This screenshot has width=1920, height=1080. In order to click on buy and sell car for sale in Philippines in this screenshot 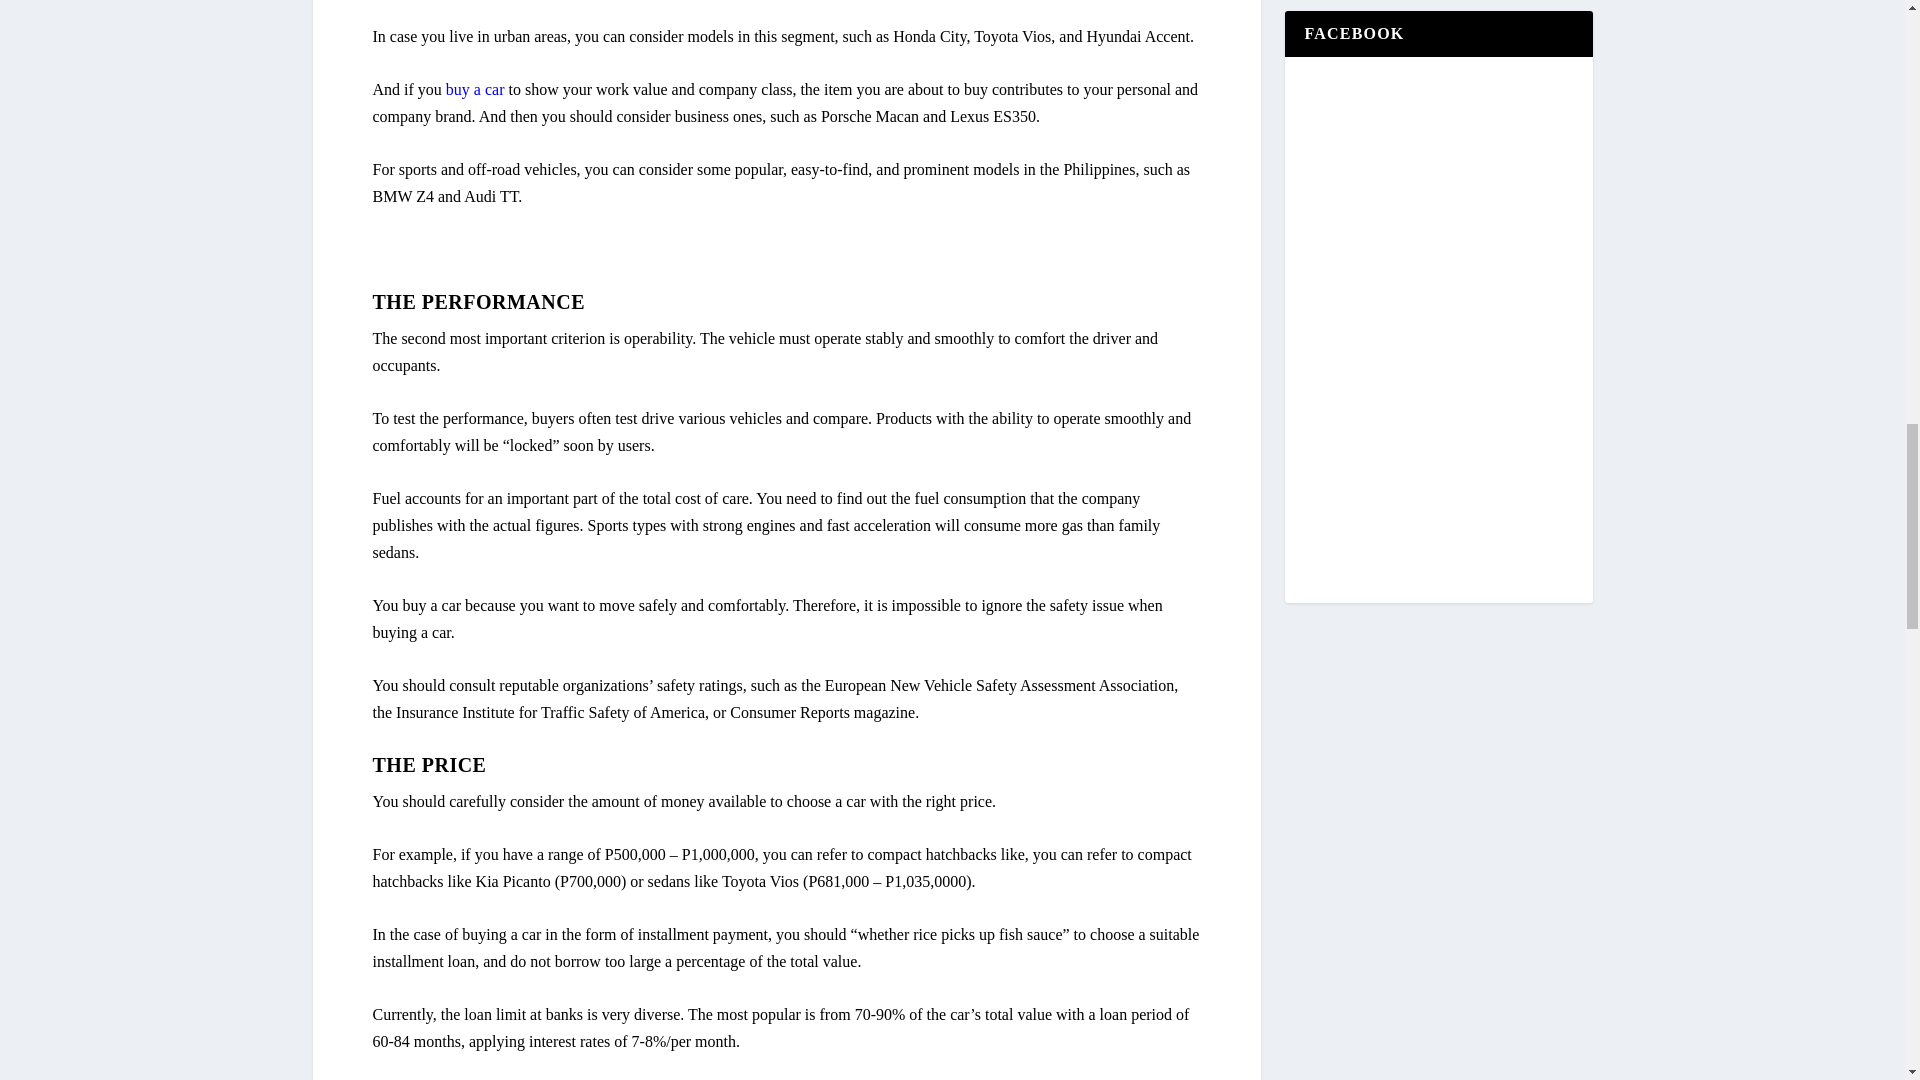, I will do `click(474, 90)`.